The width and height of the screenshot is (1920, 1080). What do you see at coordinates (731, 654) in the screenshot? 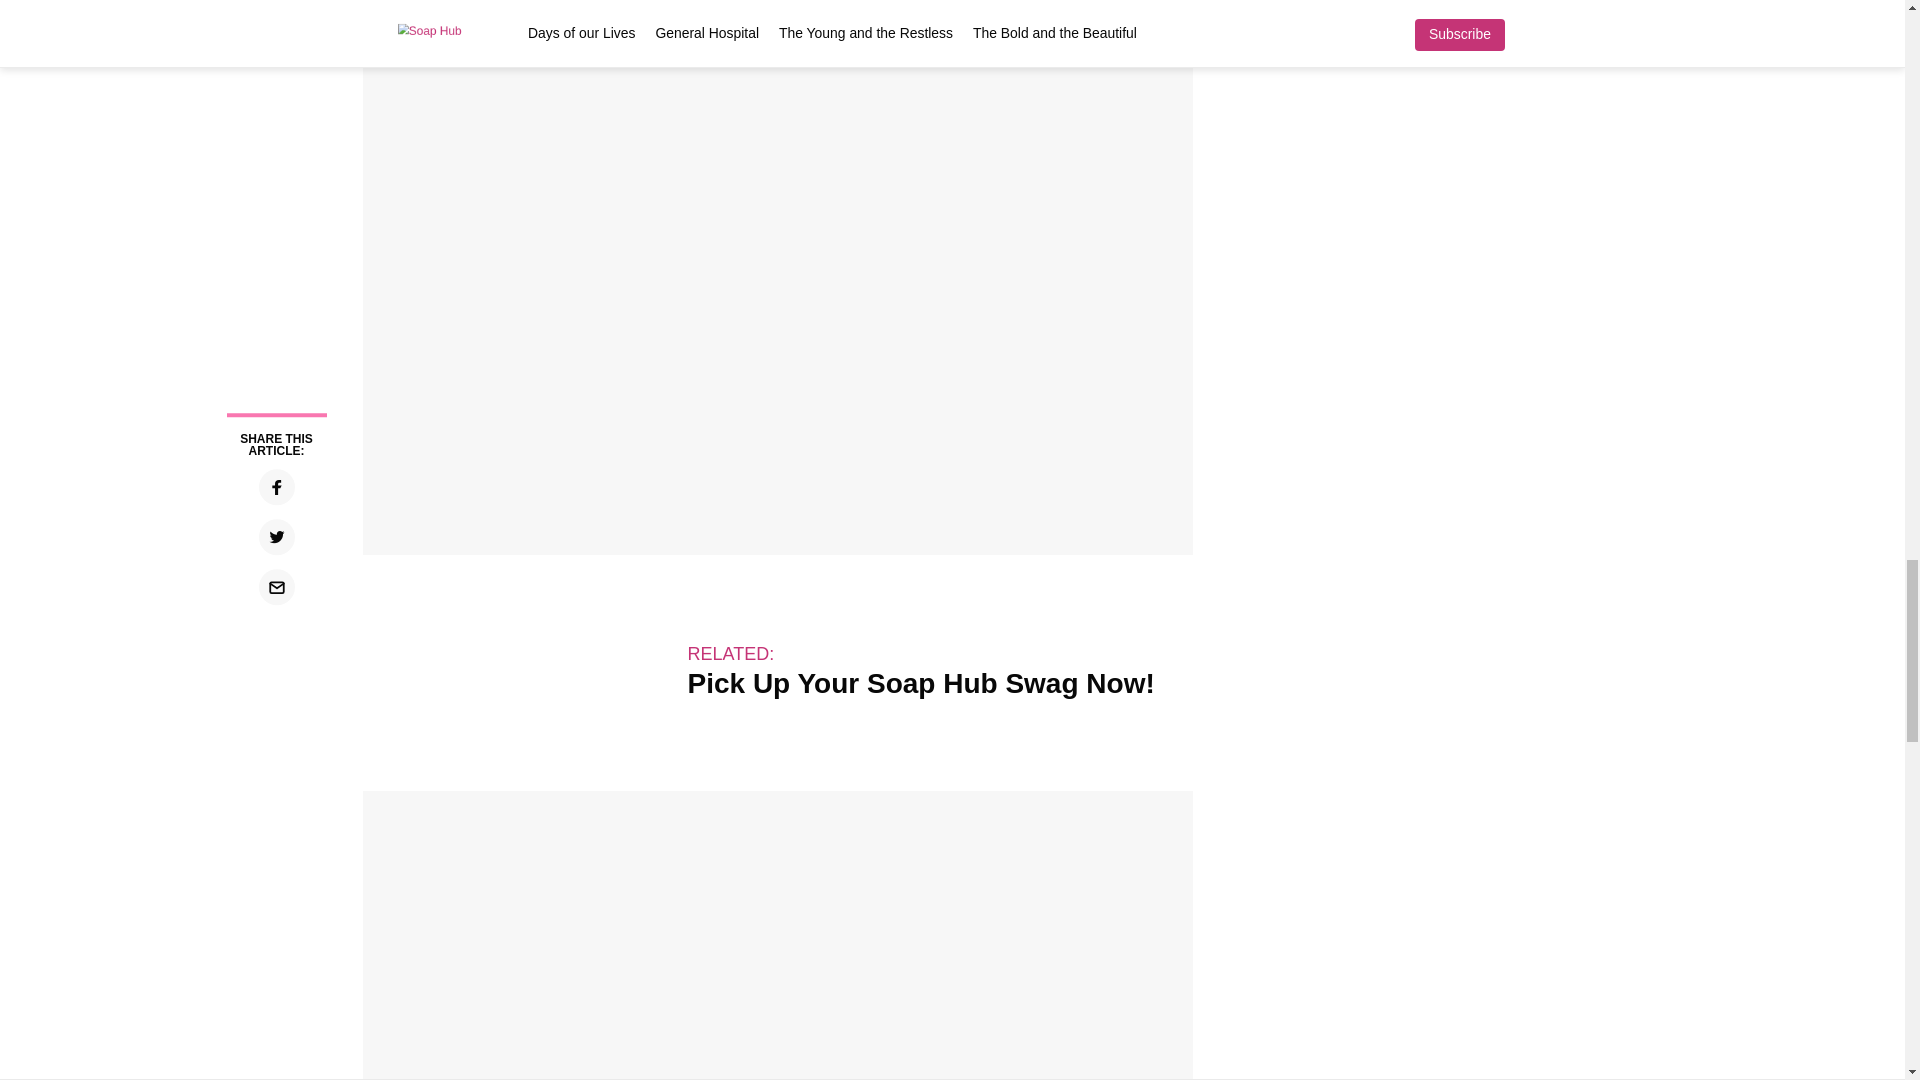
I see `RELATED:` at bounding box center [731, 654].